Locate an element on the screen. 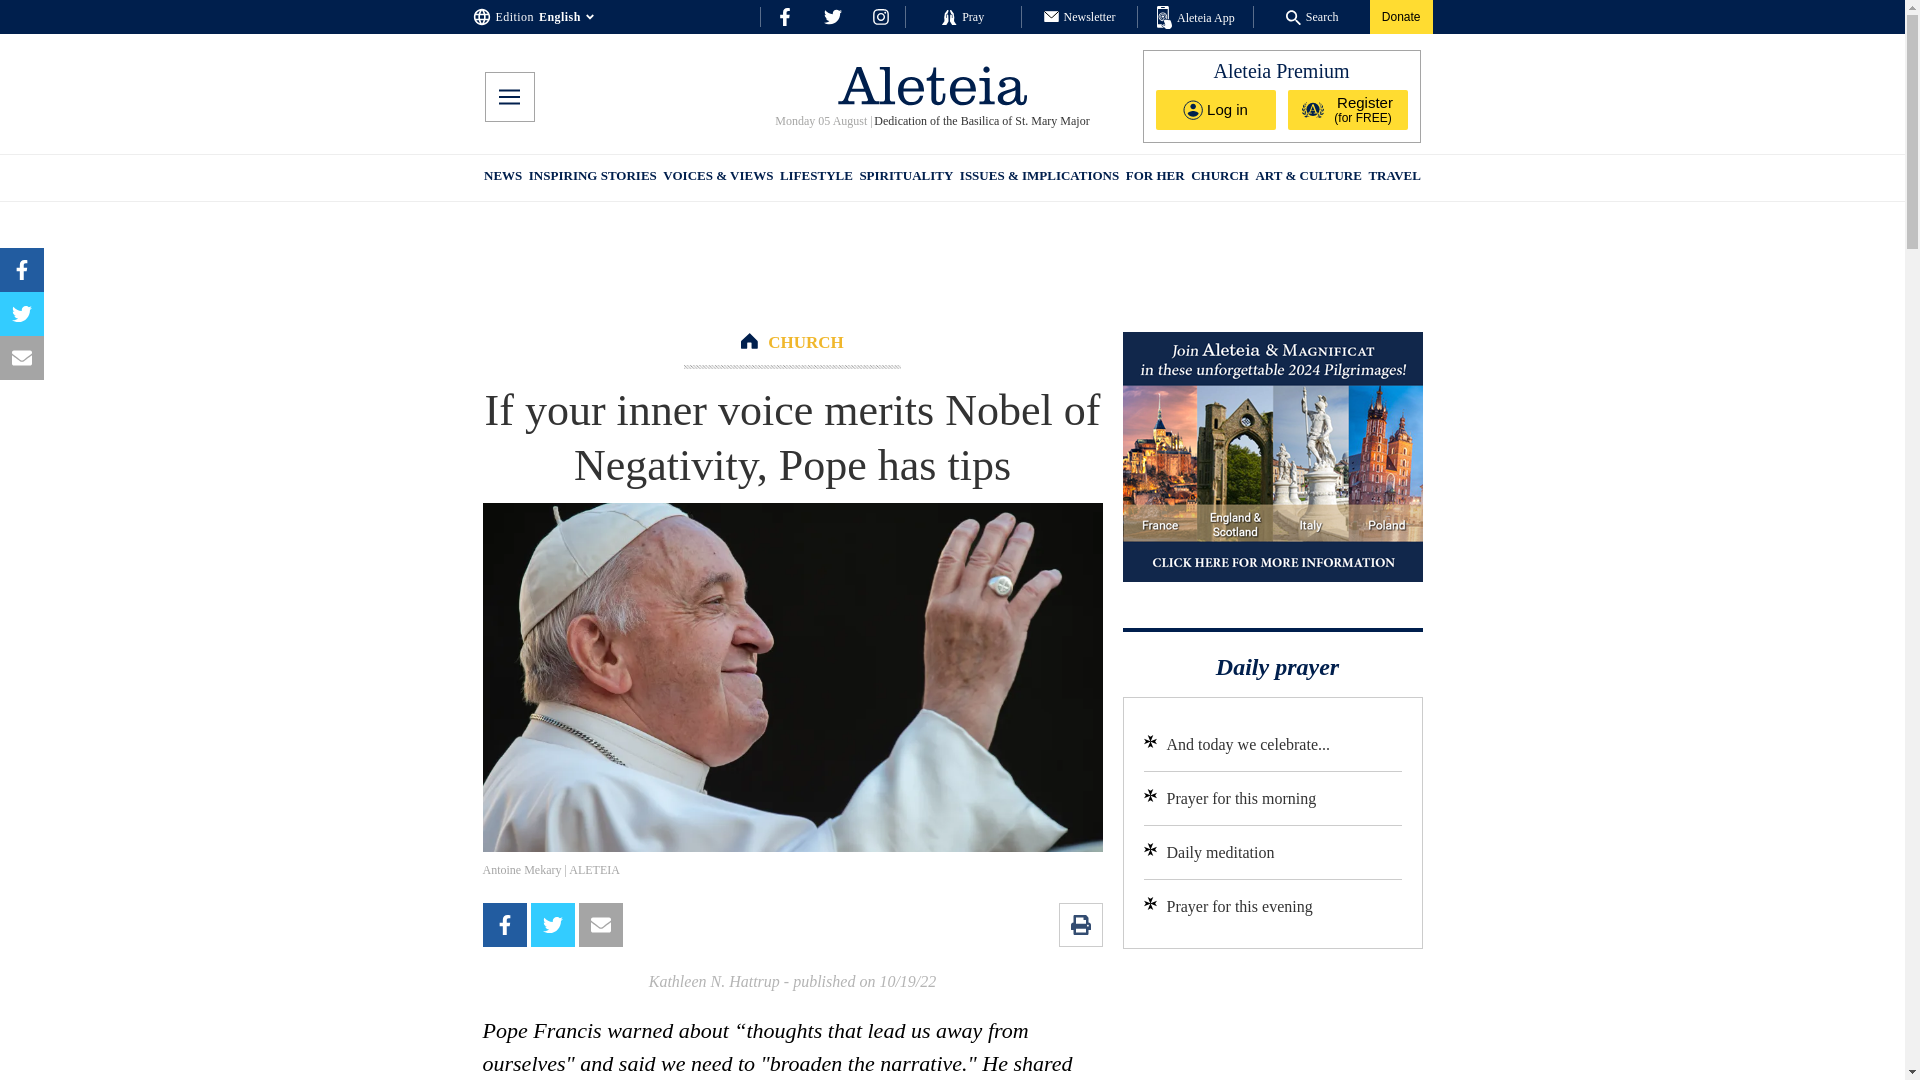 This screenshot has width=1920, height=1080. social-tw-top-row is located at coordinates (832, 16).